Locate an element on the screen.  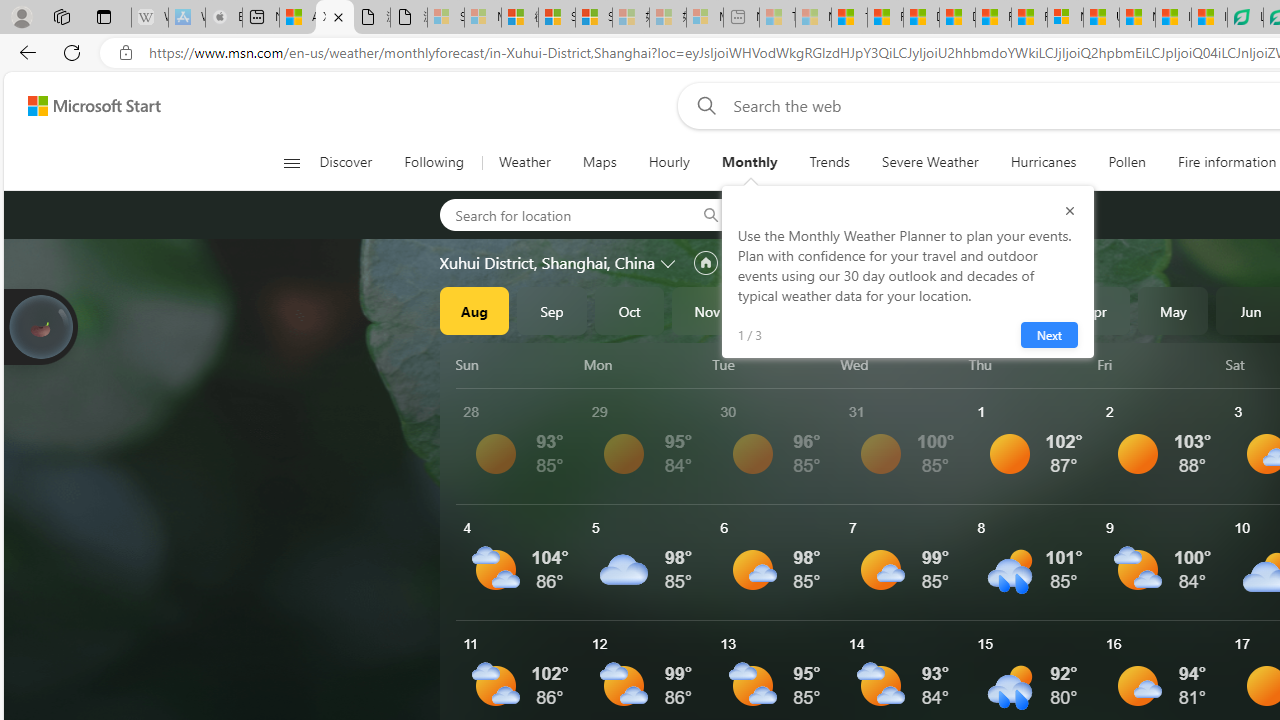
May is located at coordinates (1173, 310).